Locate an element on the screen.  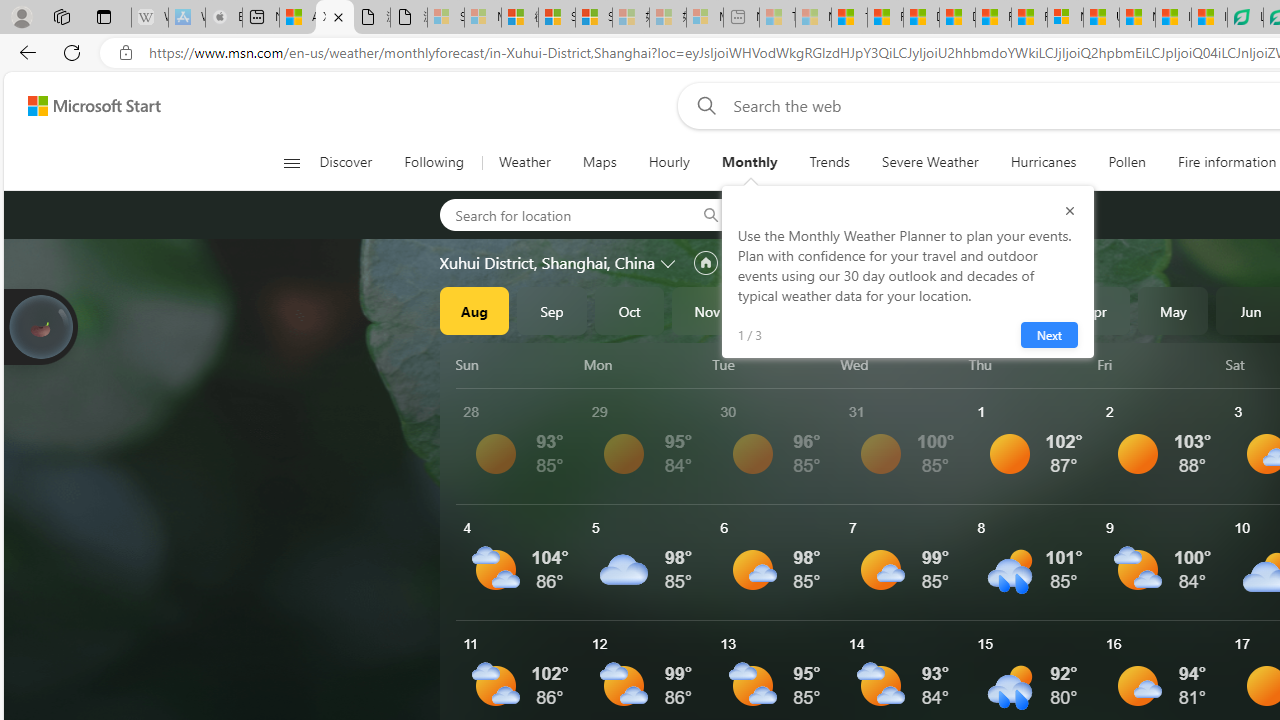
May is located at coordinates (1173, 310).